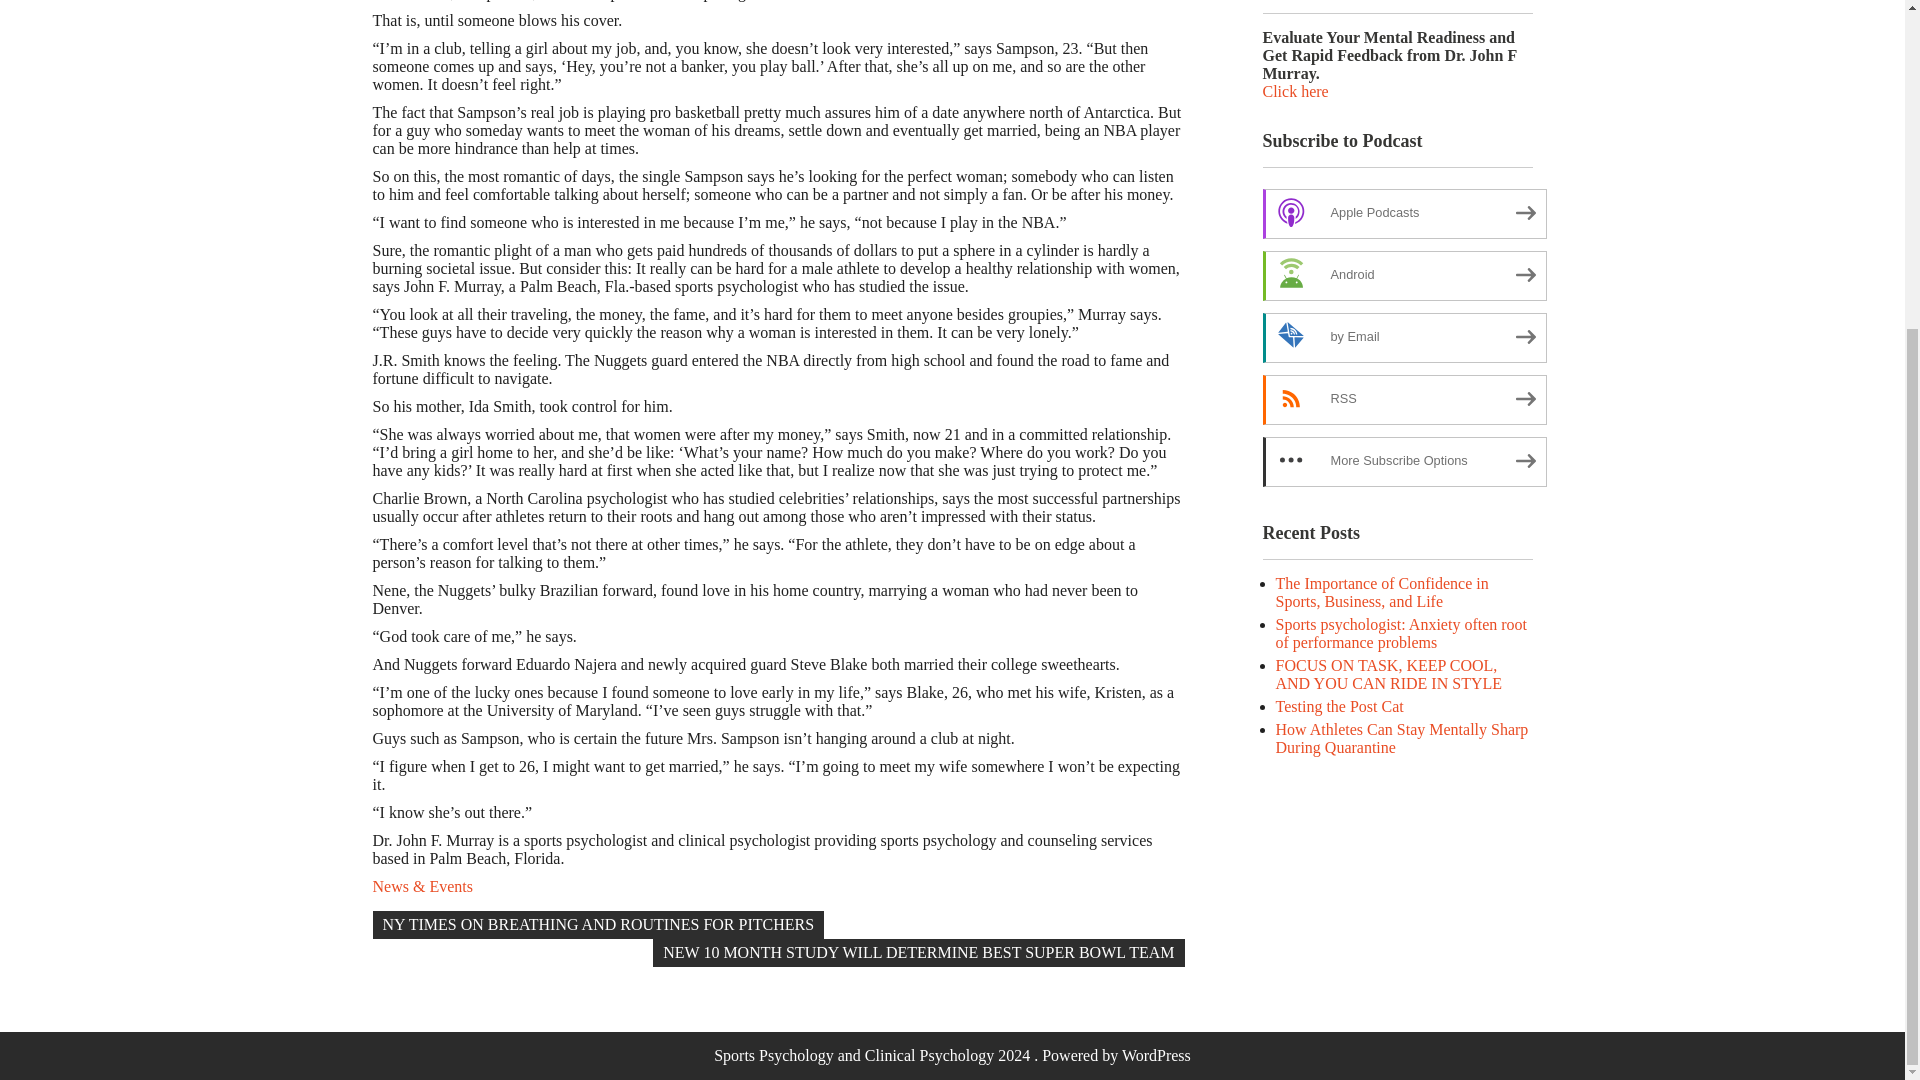  What do you see at coordinates (598, 924) in the screenshot?
I see `NY TIMES ON BREATHING AND ROUTINES FOR PITCHERS` at bounding box center [598, 924].